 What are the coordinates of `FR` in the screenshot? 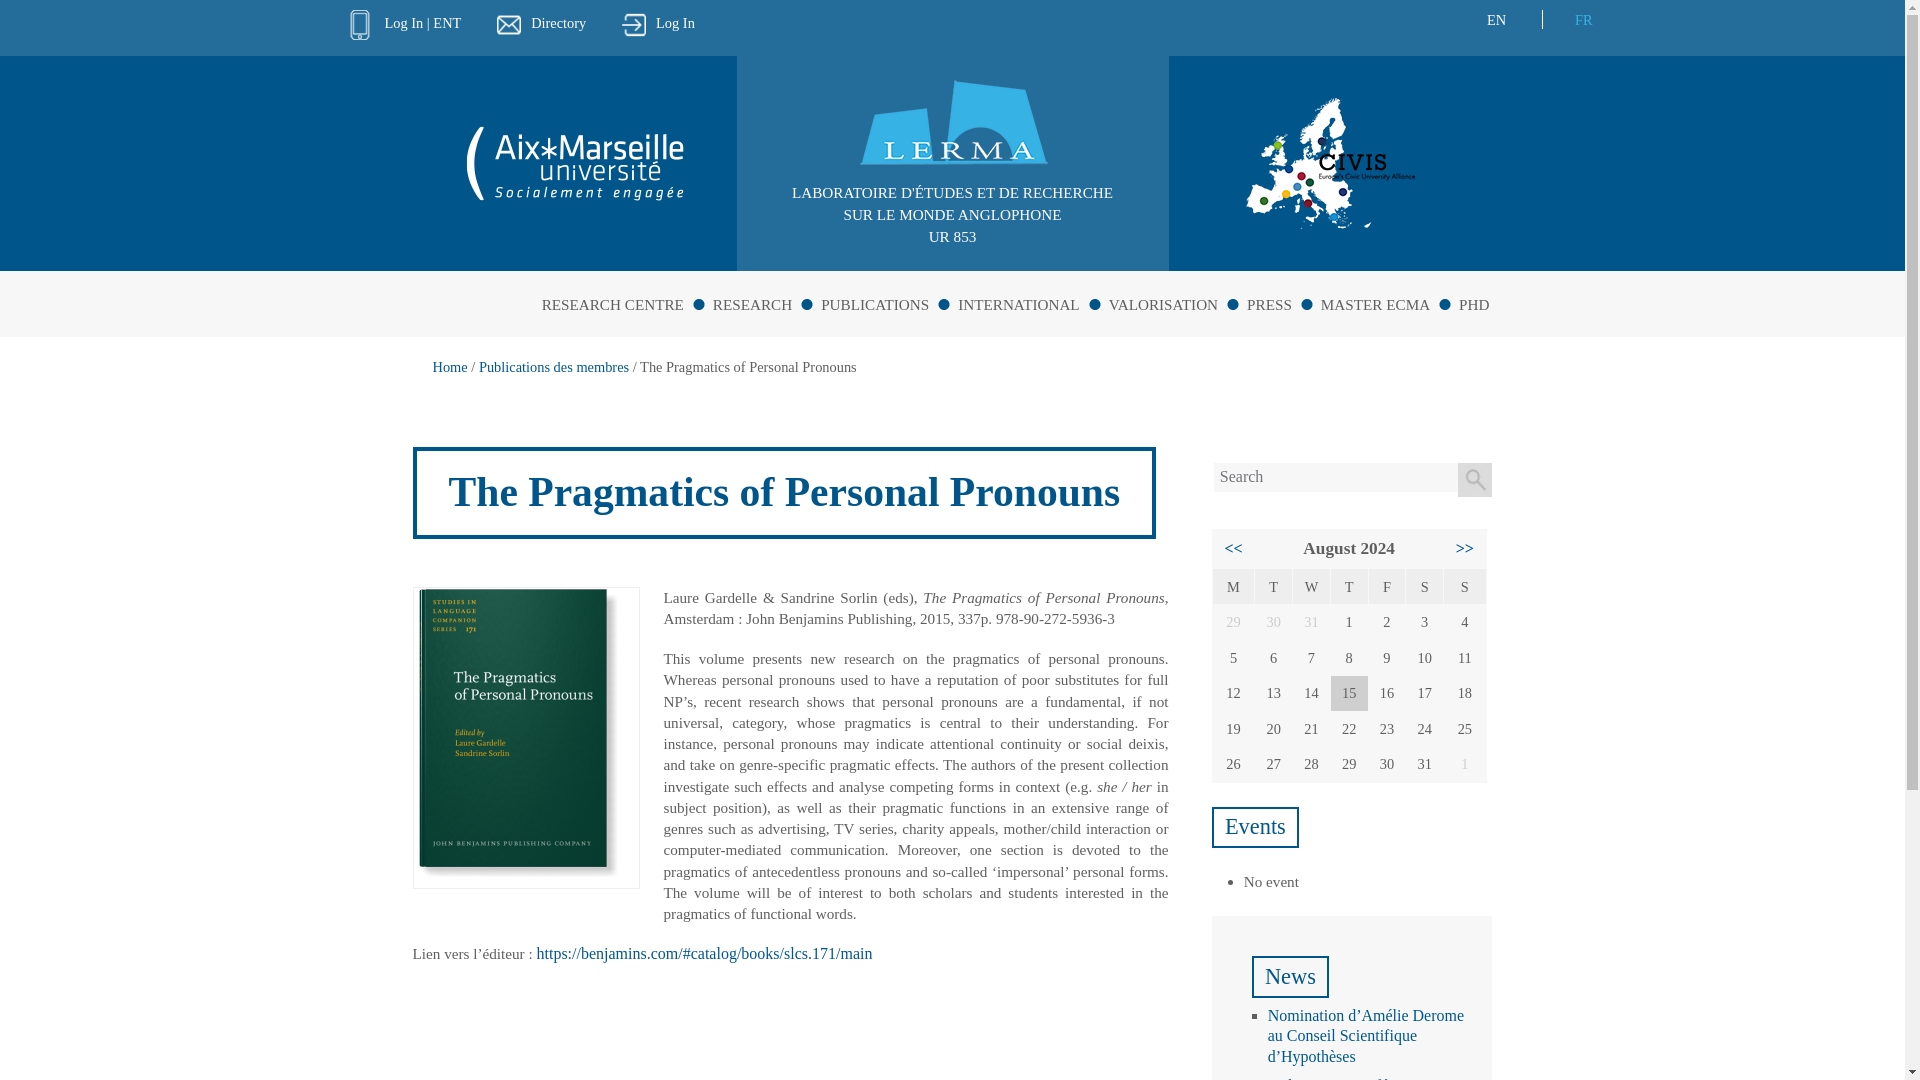 It's located at (1584, 20).